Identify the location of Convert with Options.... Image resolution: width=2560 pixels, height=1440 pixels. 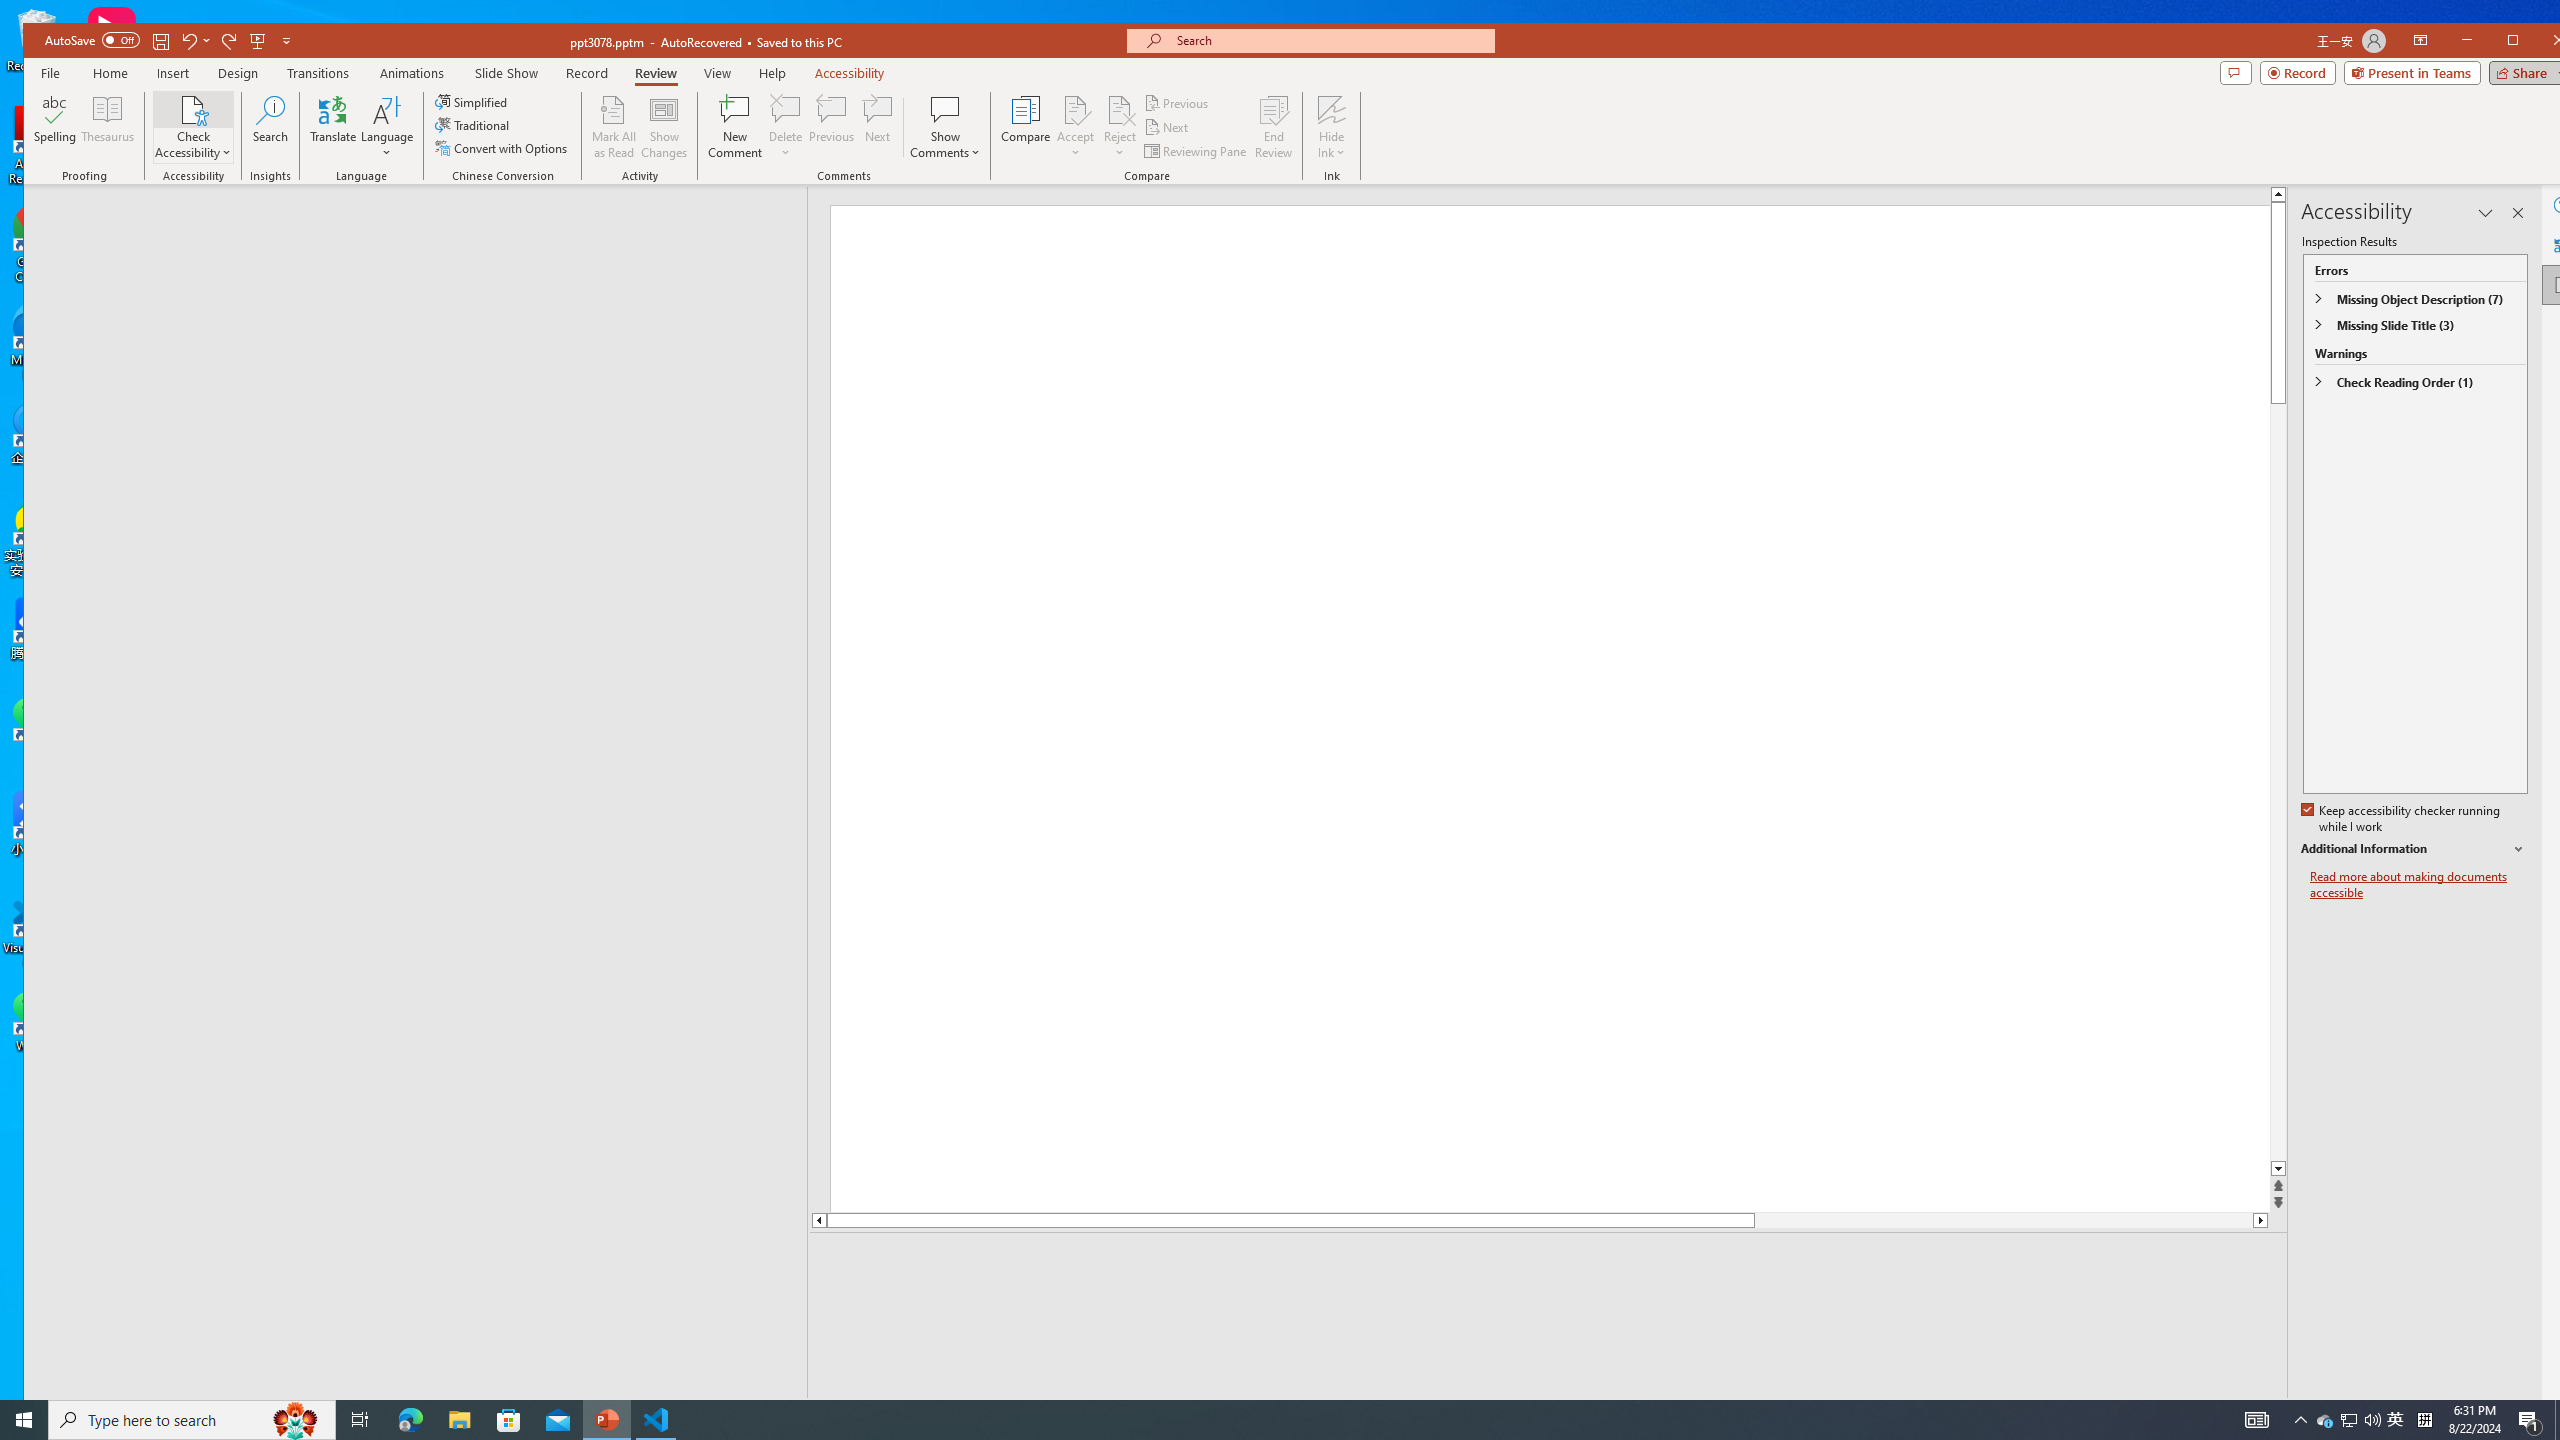
(502, 148).